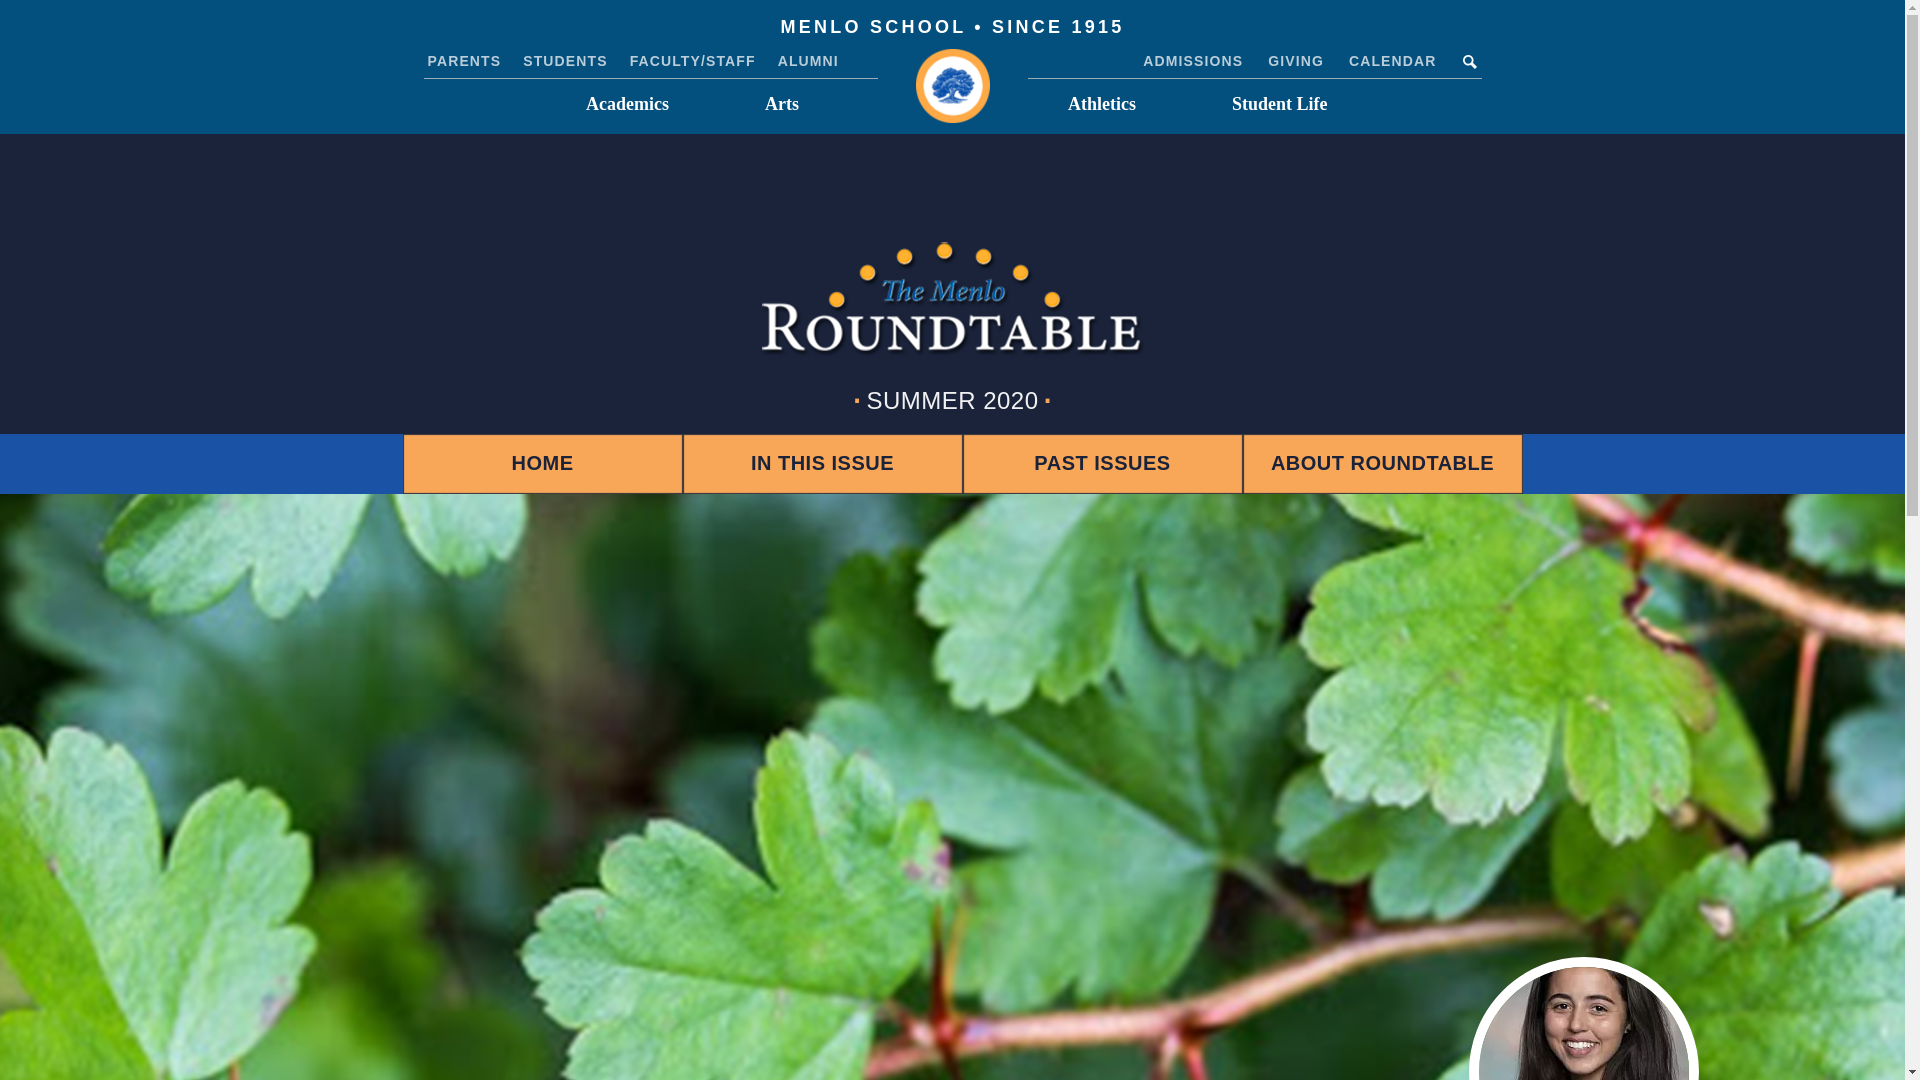 Image resolution: width=1920 pixels, height=1080 pixels. I want to click on CALENDAR, so click(1392, 60).